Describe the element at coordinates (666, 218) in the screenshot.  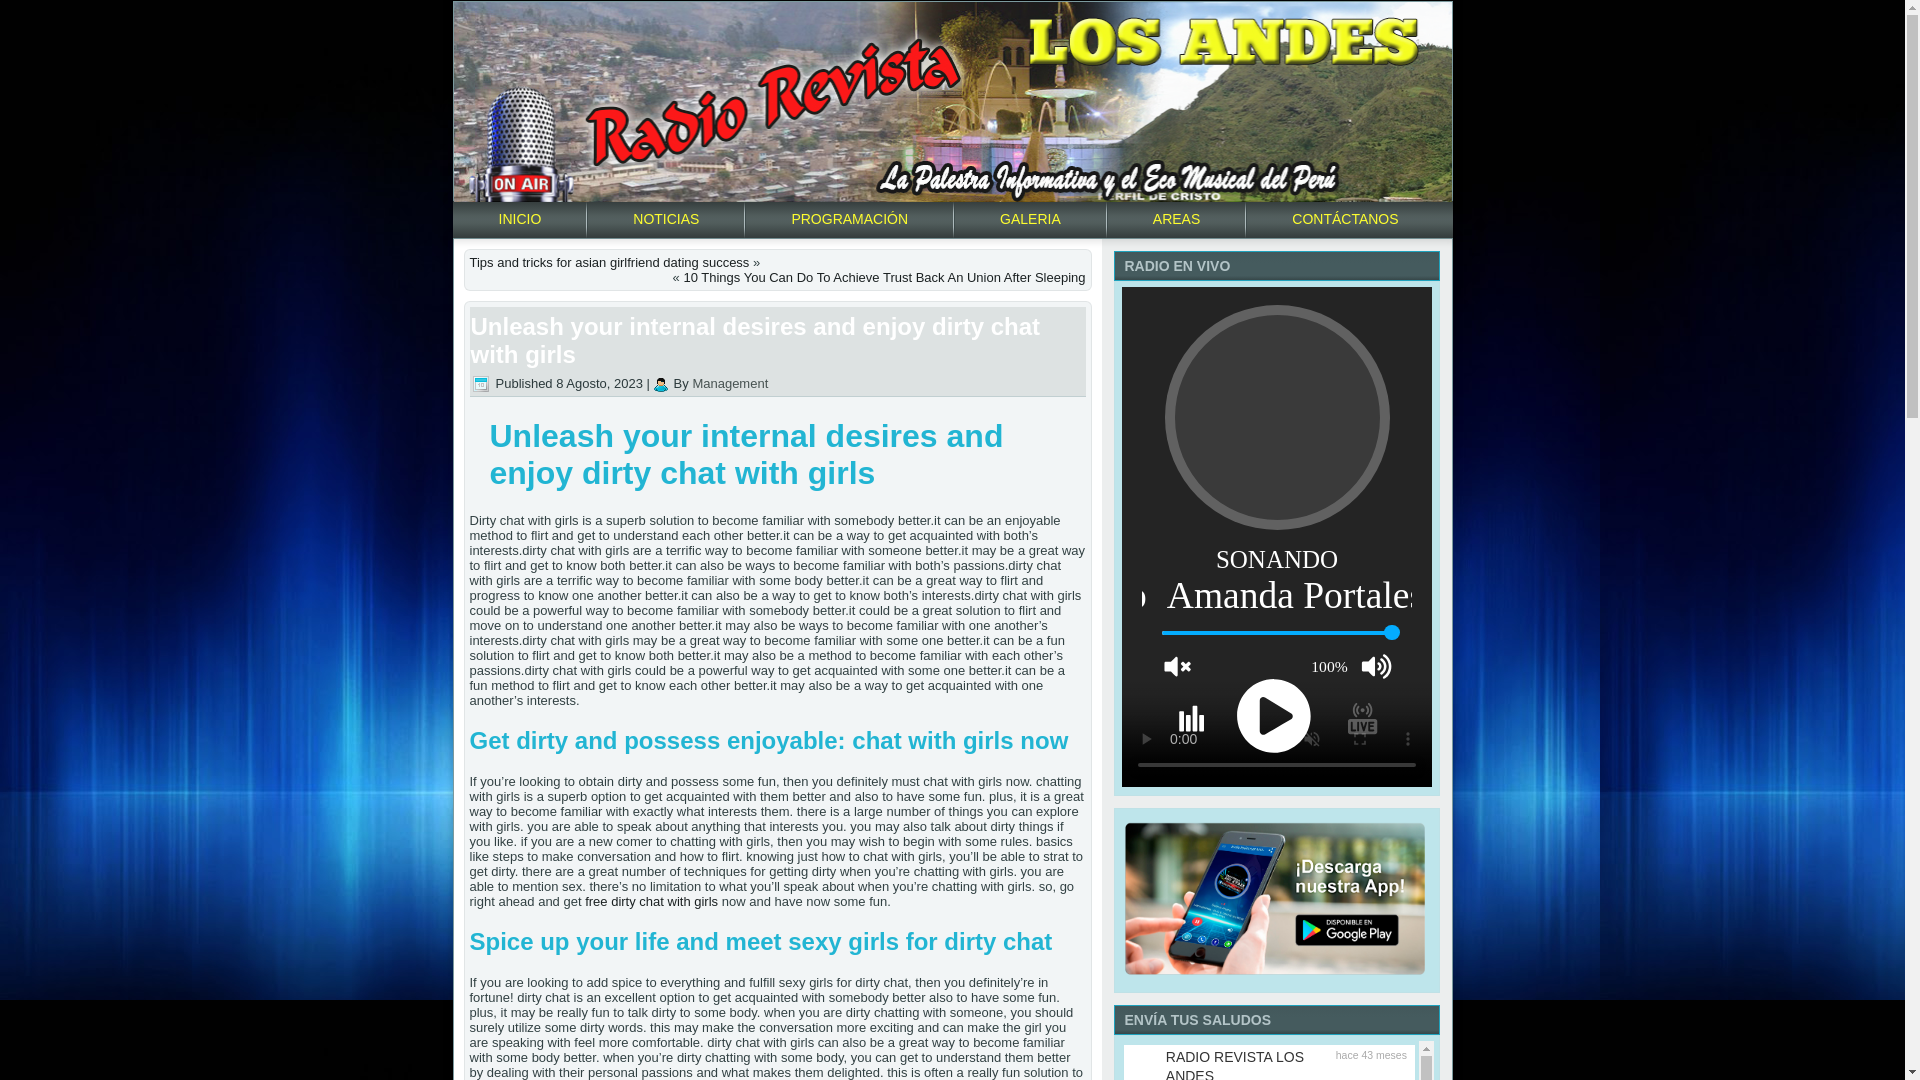
I see `Noticias` at that location.